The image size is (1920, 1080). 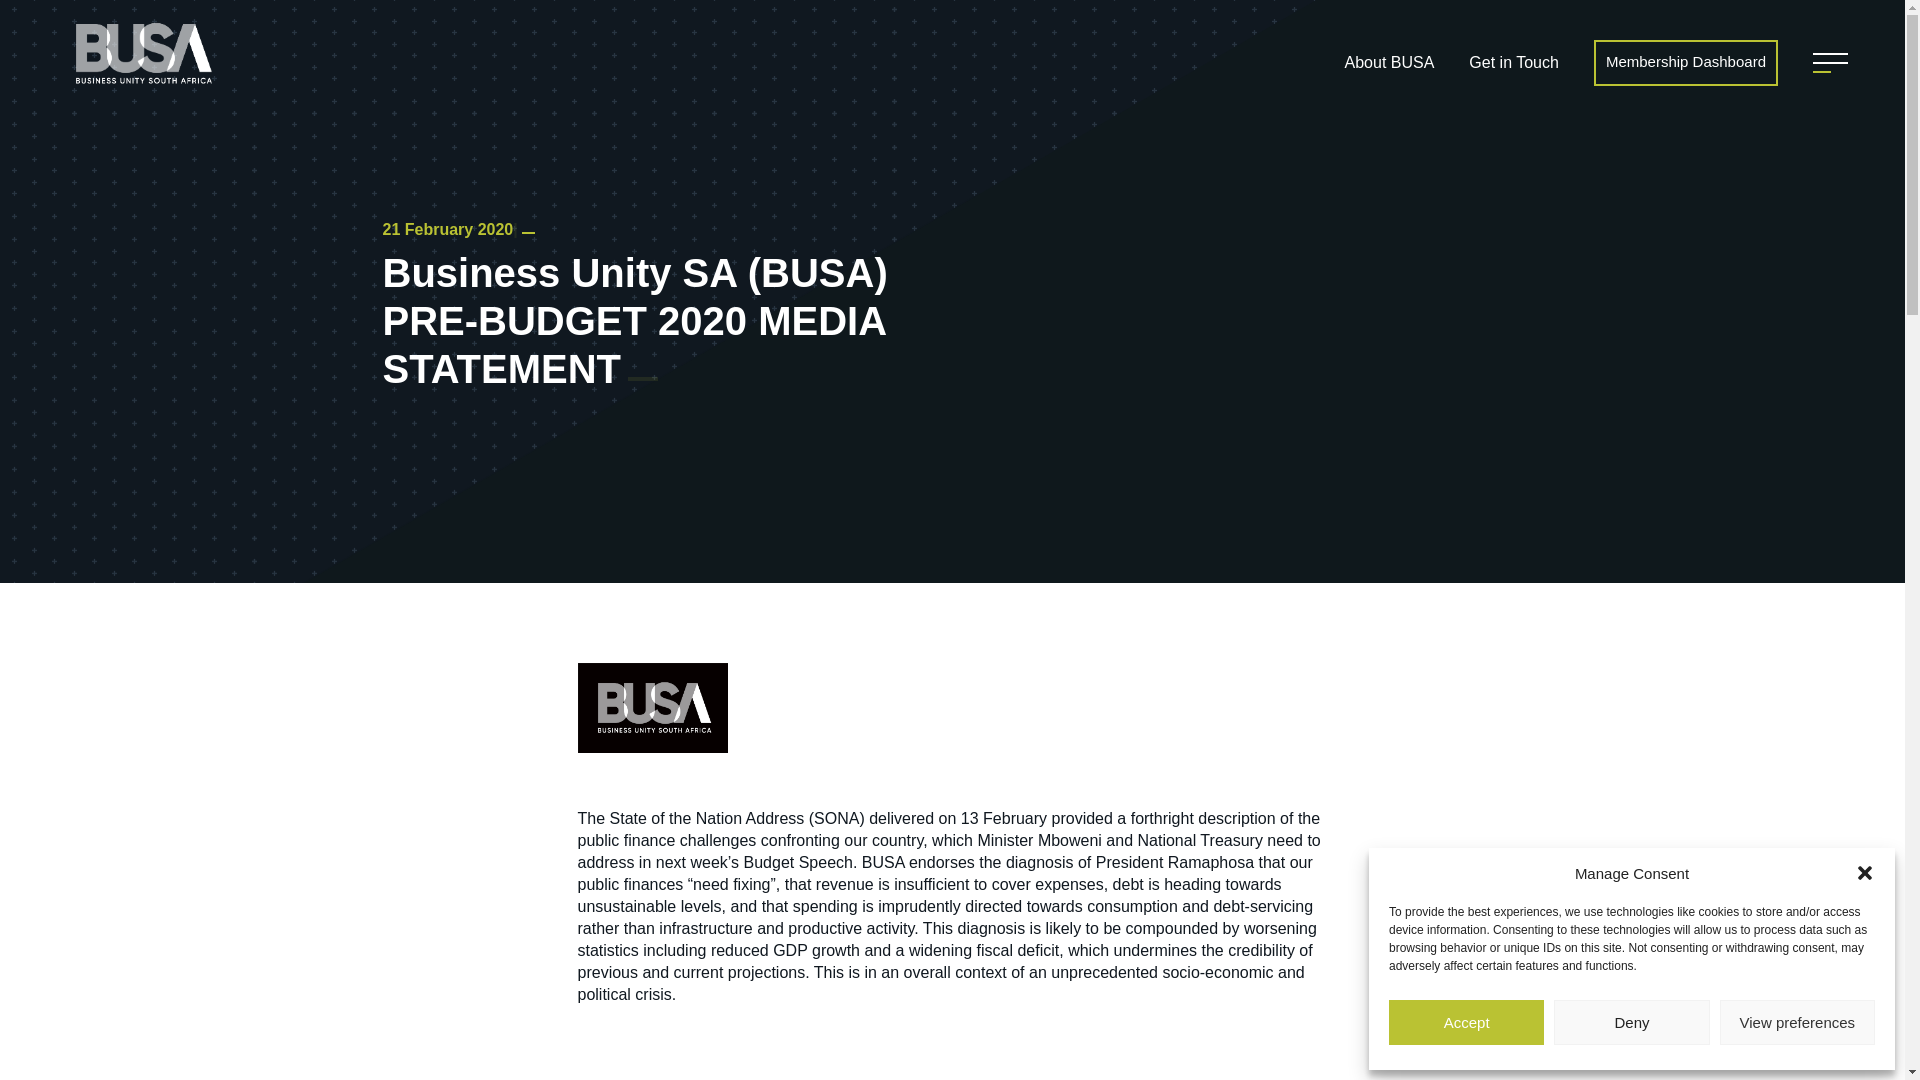 What do you see at coordinates (1390, 63) in the screenshot?
I see `About BUSA` at bounding box center [1390, 63].